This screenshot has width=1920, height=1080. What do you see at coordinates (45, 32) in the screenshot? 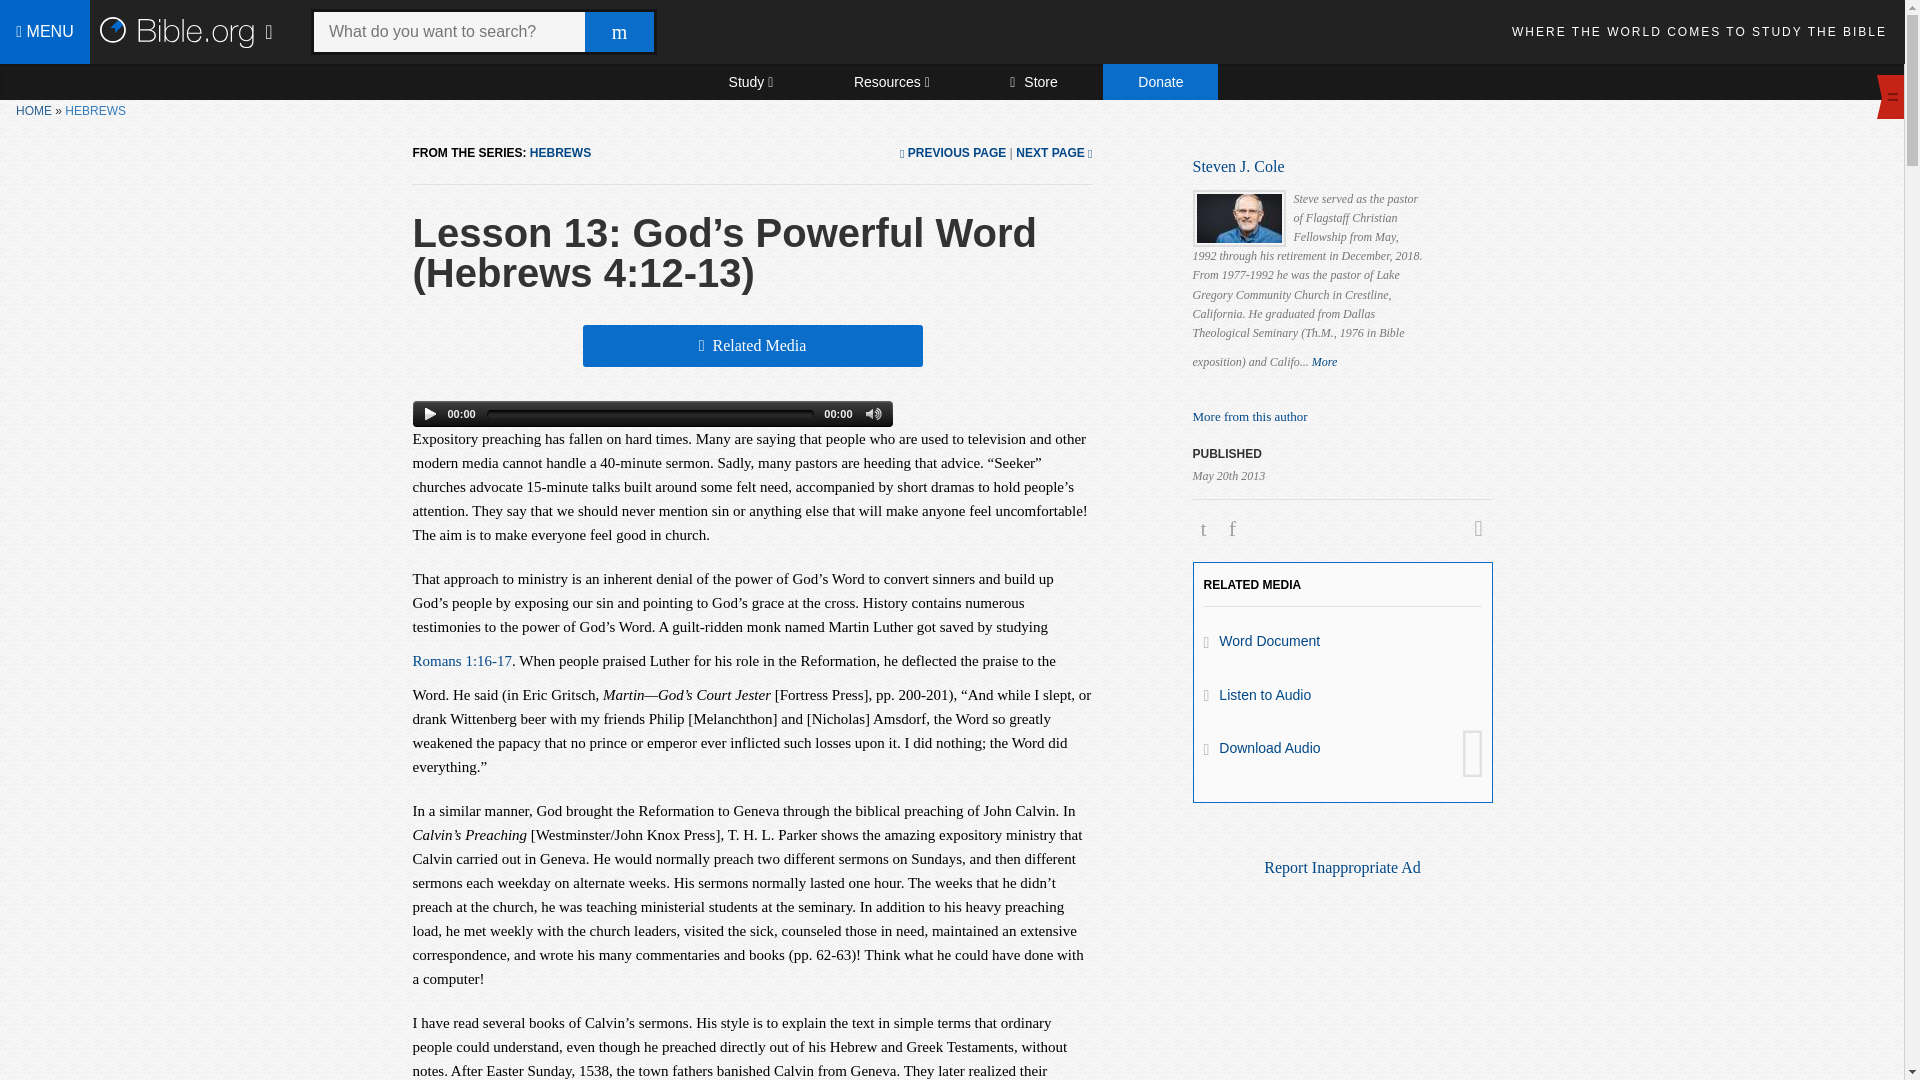
I see `MENU` at bounding box center [45, 32].